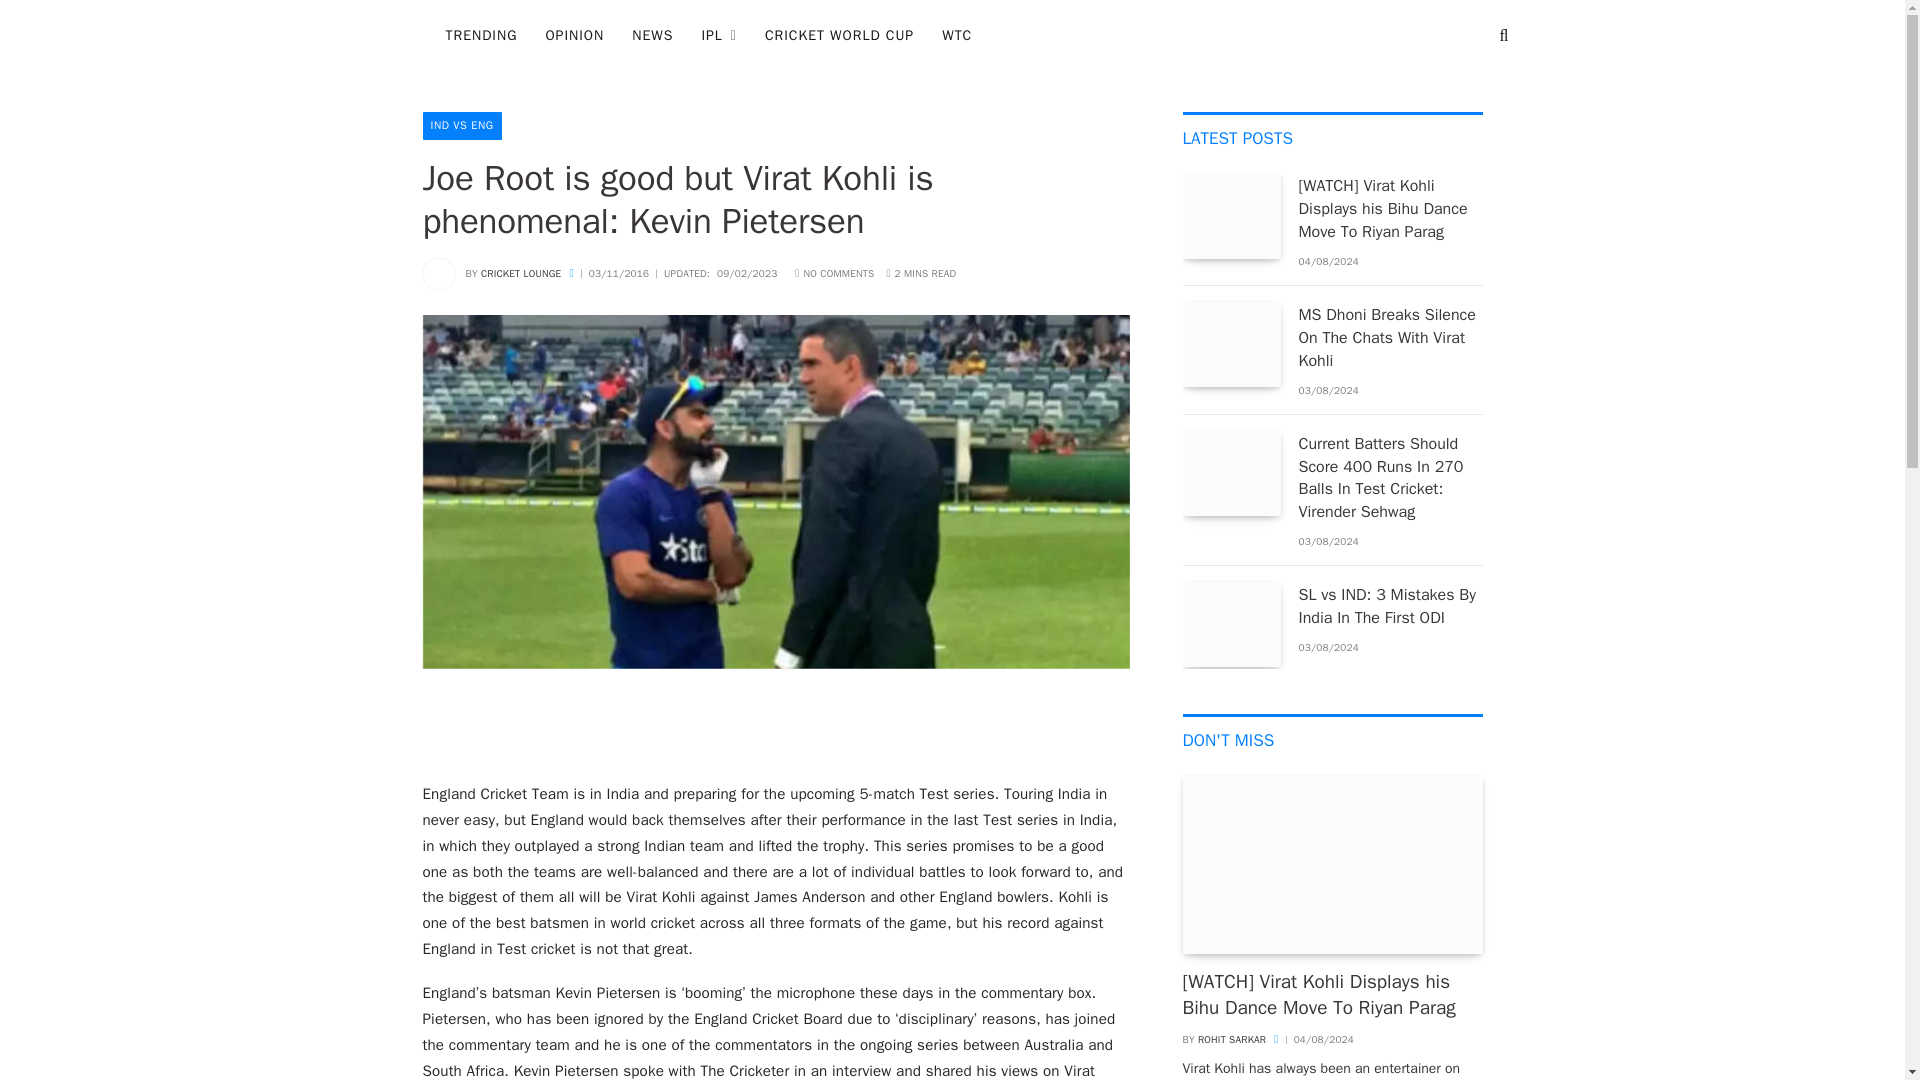 This screenshot has width=1920, height=1080. I want to click on Posts by Cricket Lounge, so click(522, 272).